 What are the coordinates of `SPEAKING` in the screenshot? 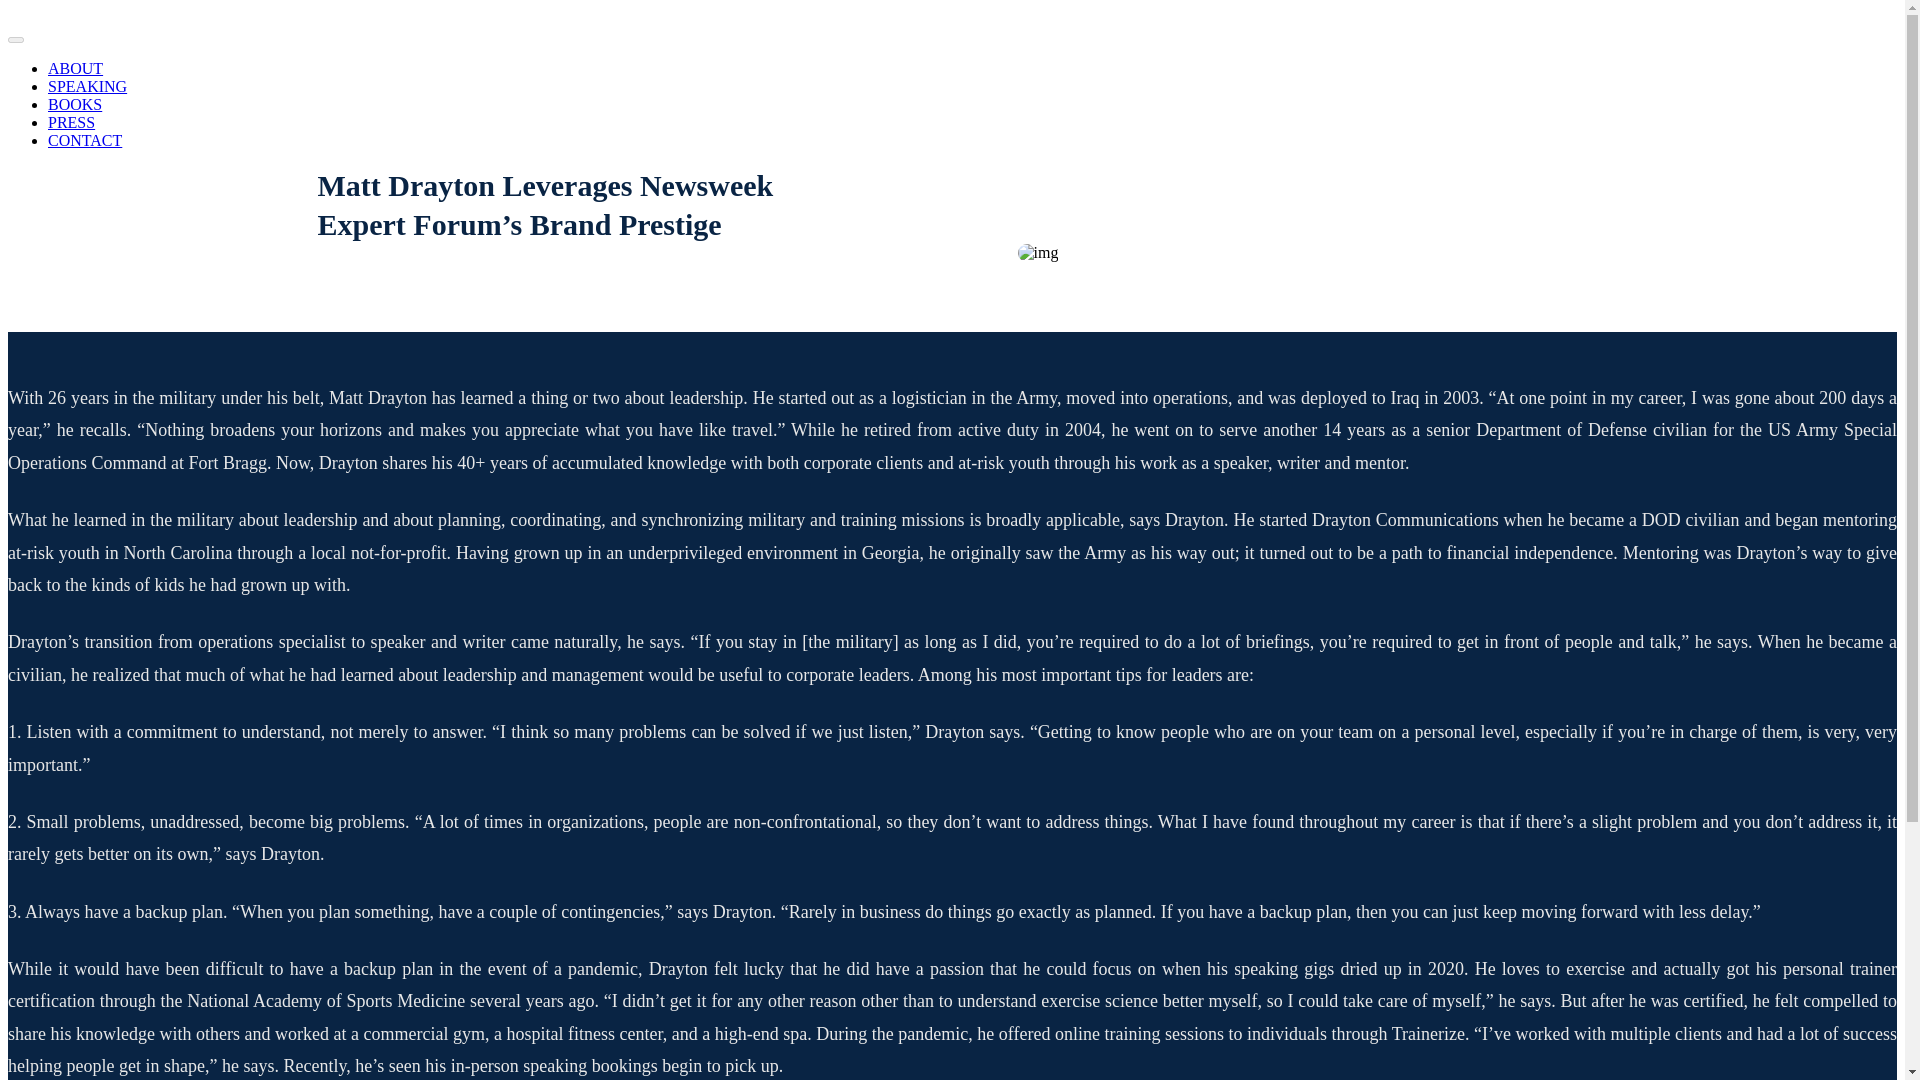 It's located at (87, 86).